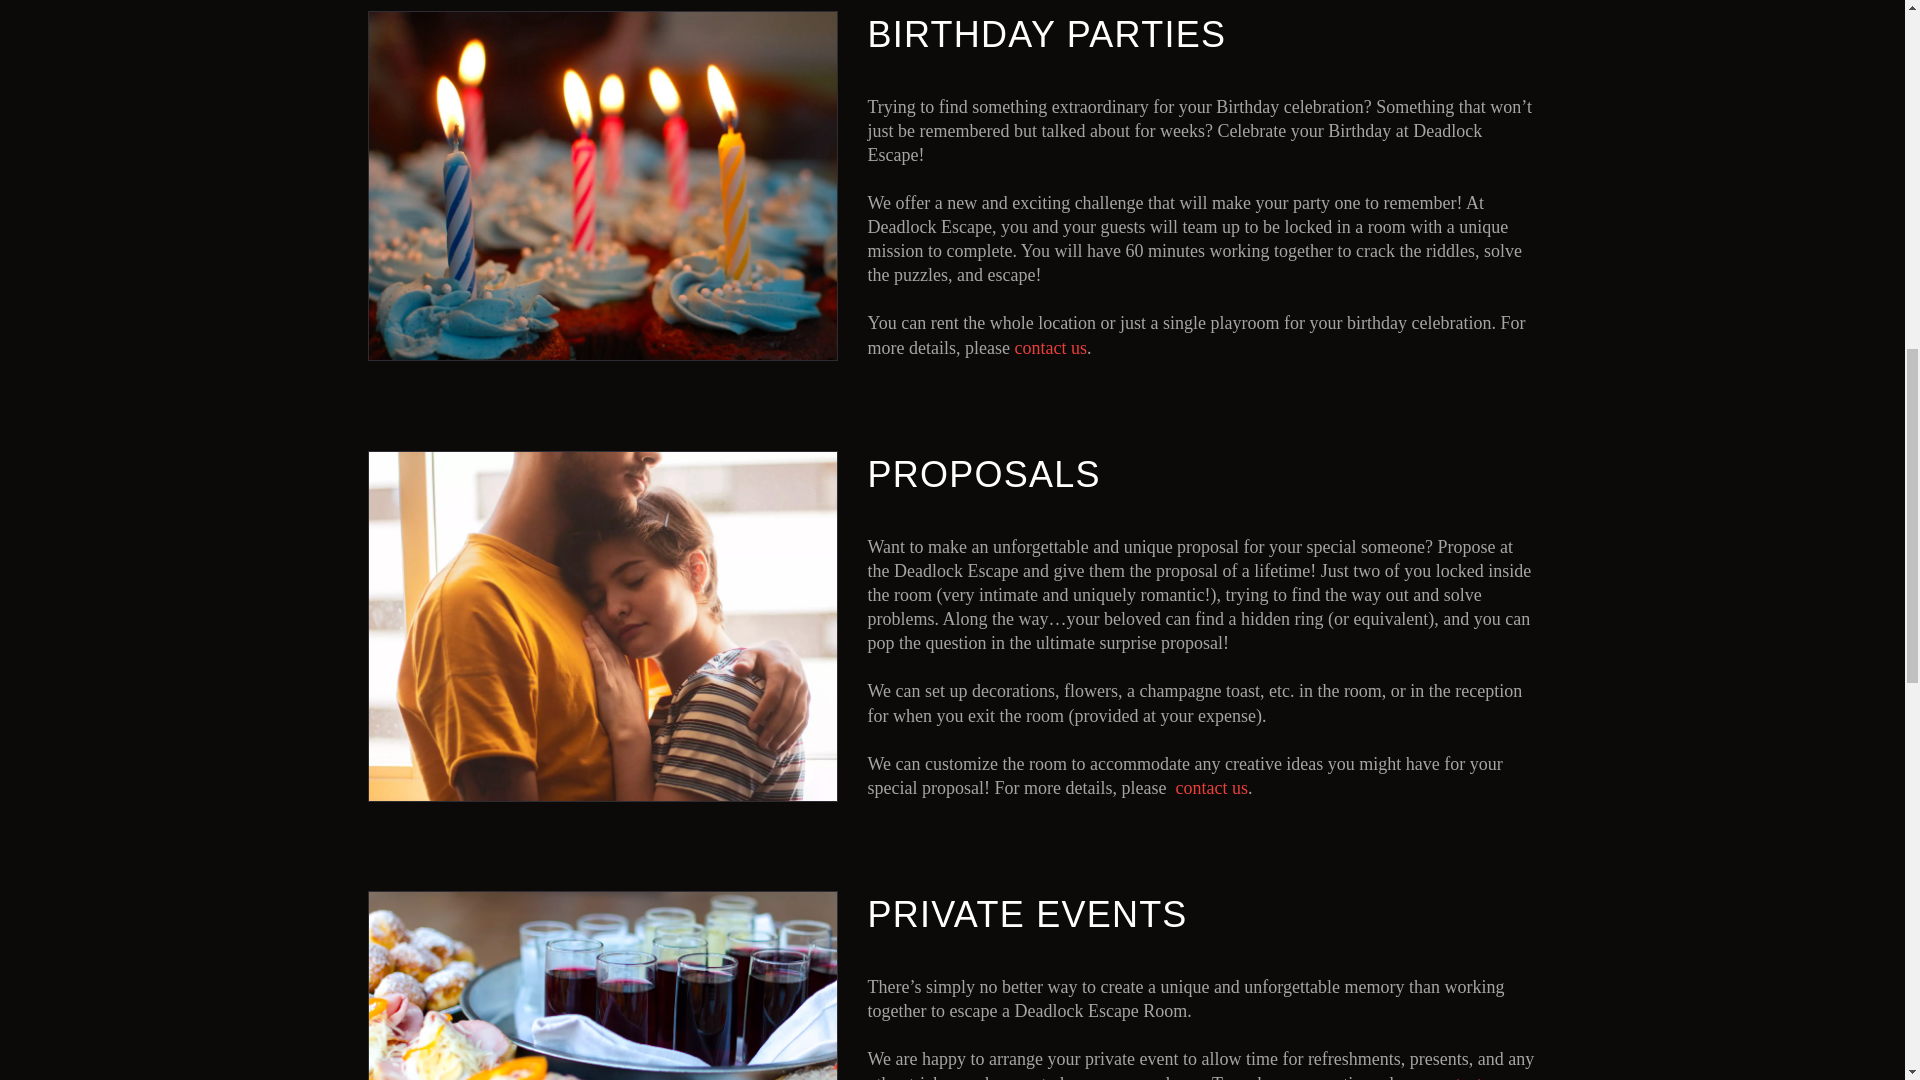 Image resolution: width=1920 pixels, height=1080 pixels. Describe the element at coordinates (1050, 348) in the screenshot. I see `contact us` at that location.